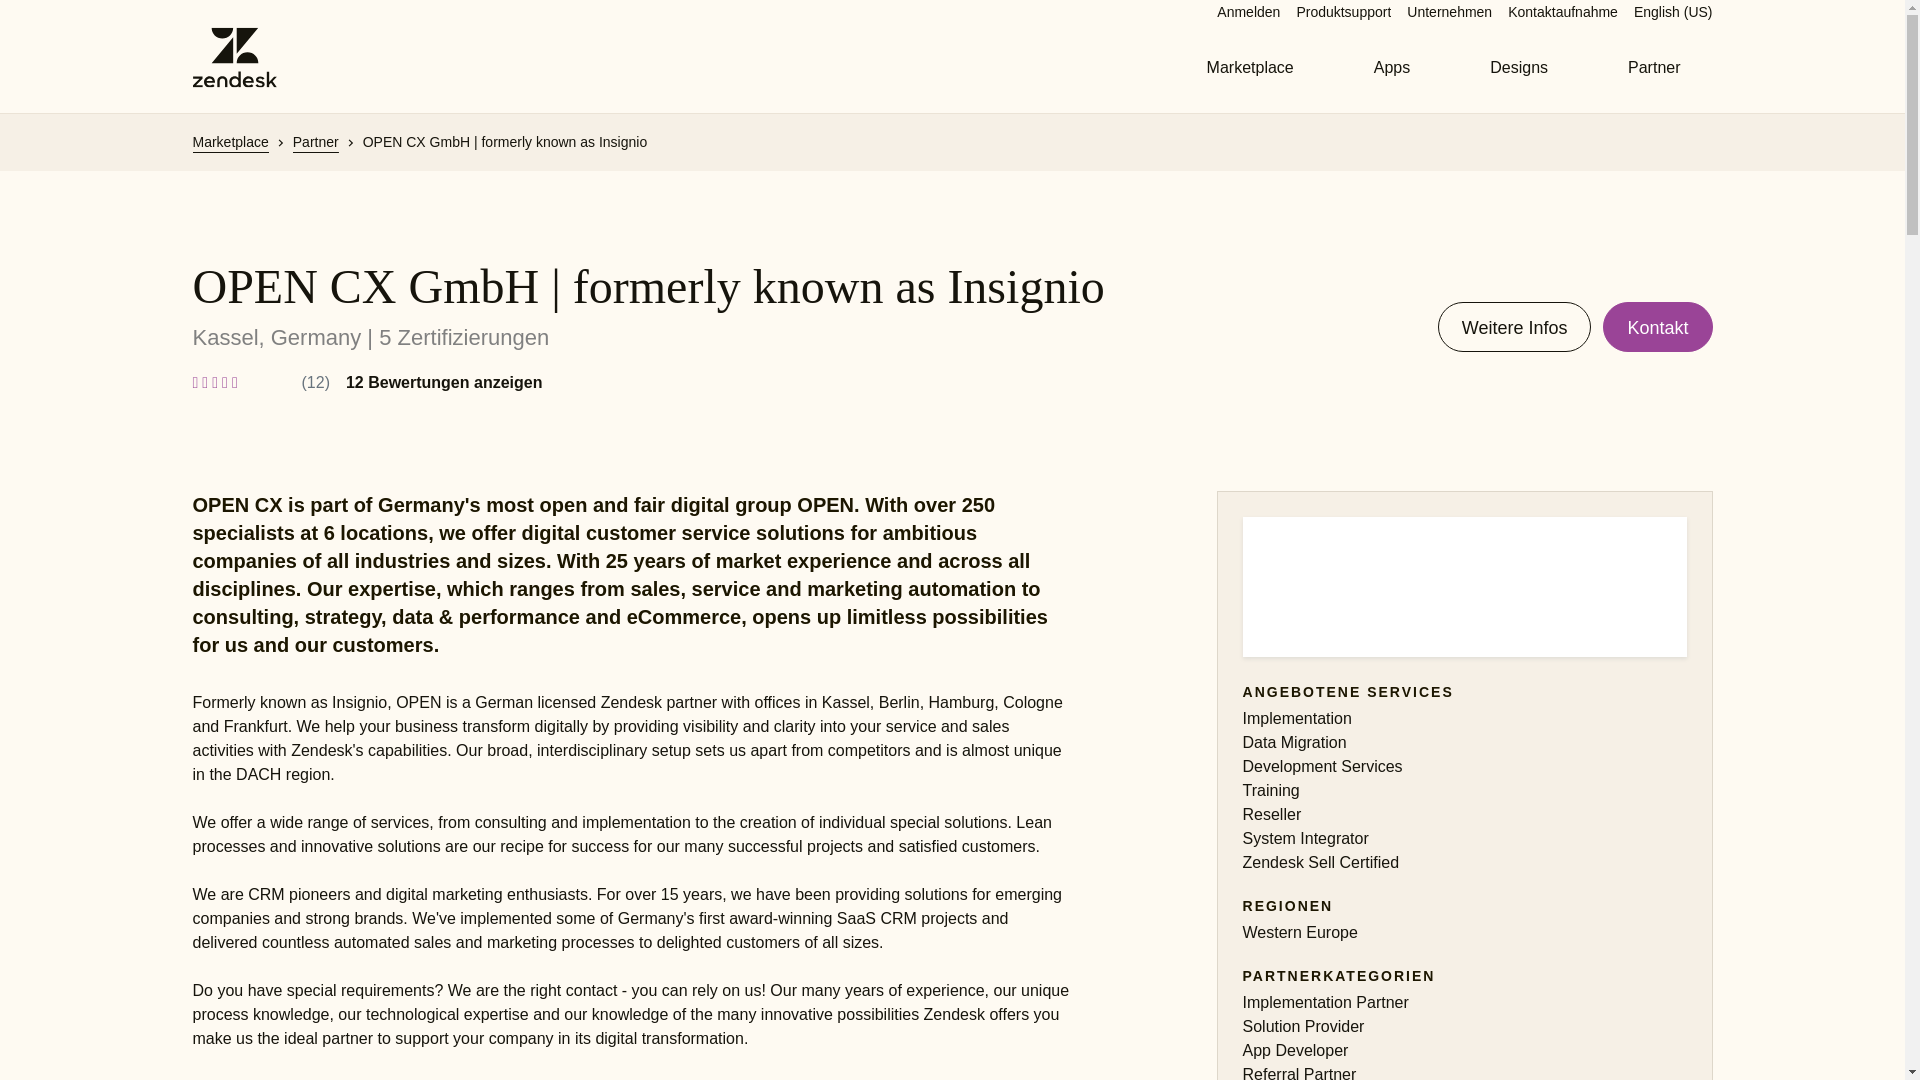 Image resolution: width=1920 pixels, height=1080 pixels. I want to click on Produktsupport, so click(1343, 12).